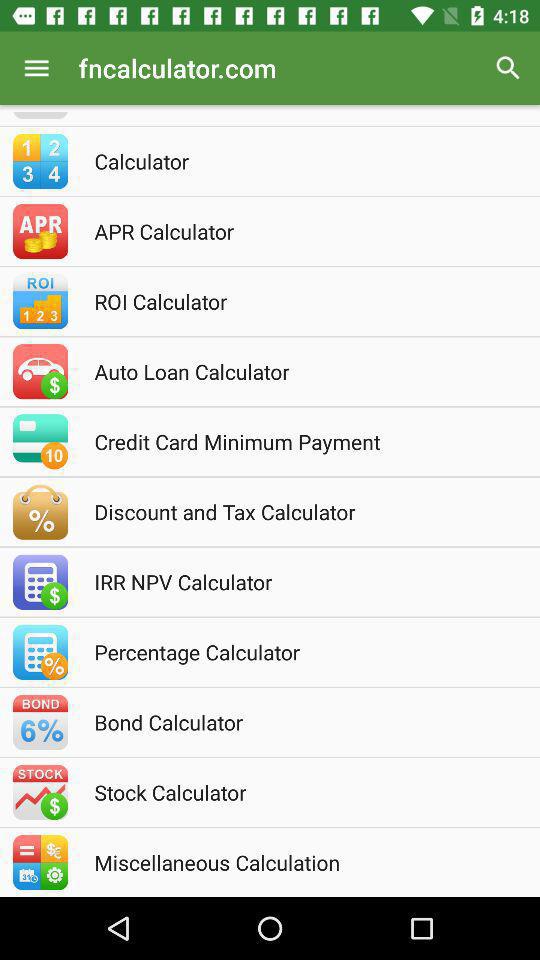  Describe the element at coordinates (297, 862) in the screenshot. I see `turn off the miscellaneous calculation icon` at that location.